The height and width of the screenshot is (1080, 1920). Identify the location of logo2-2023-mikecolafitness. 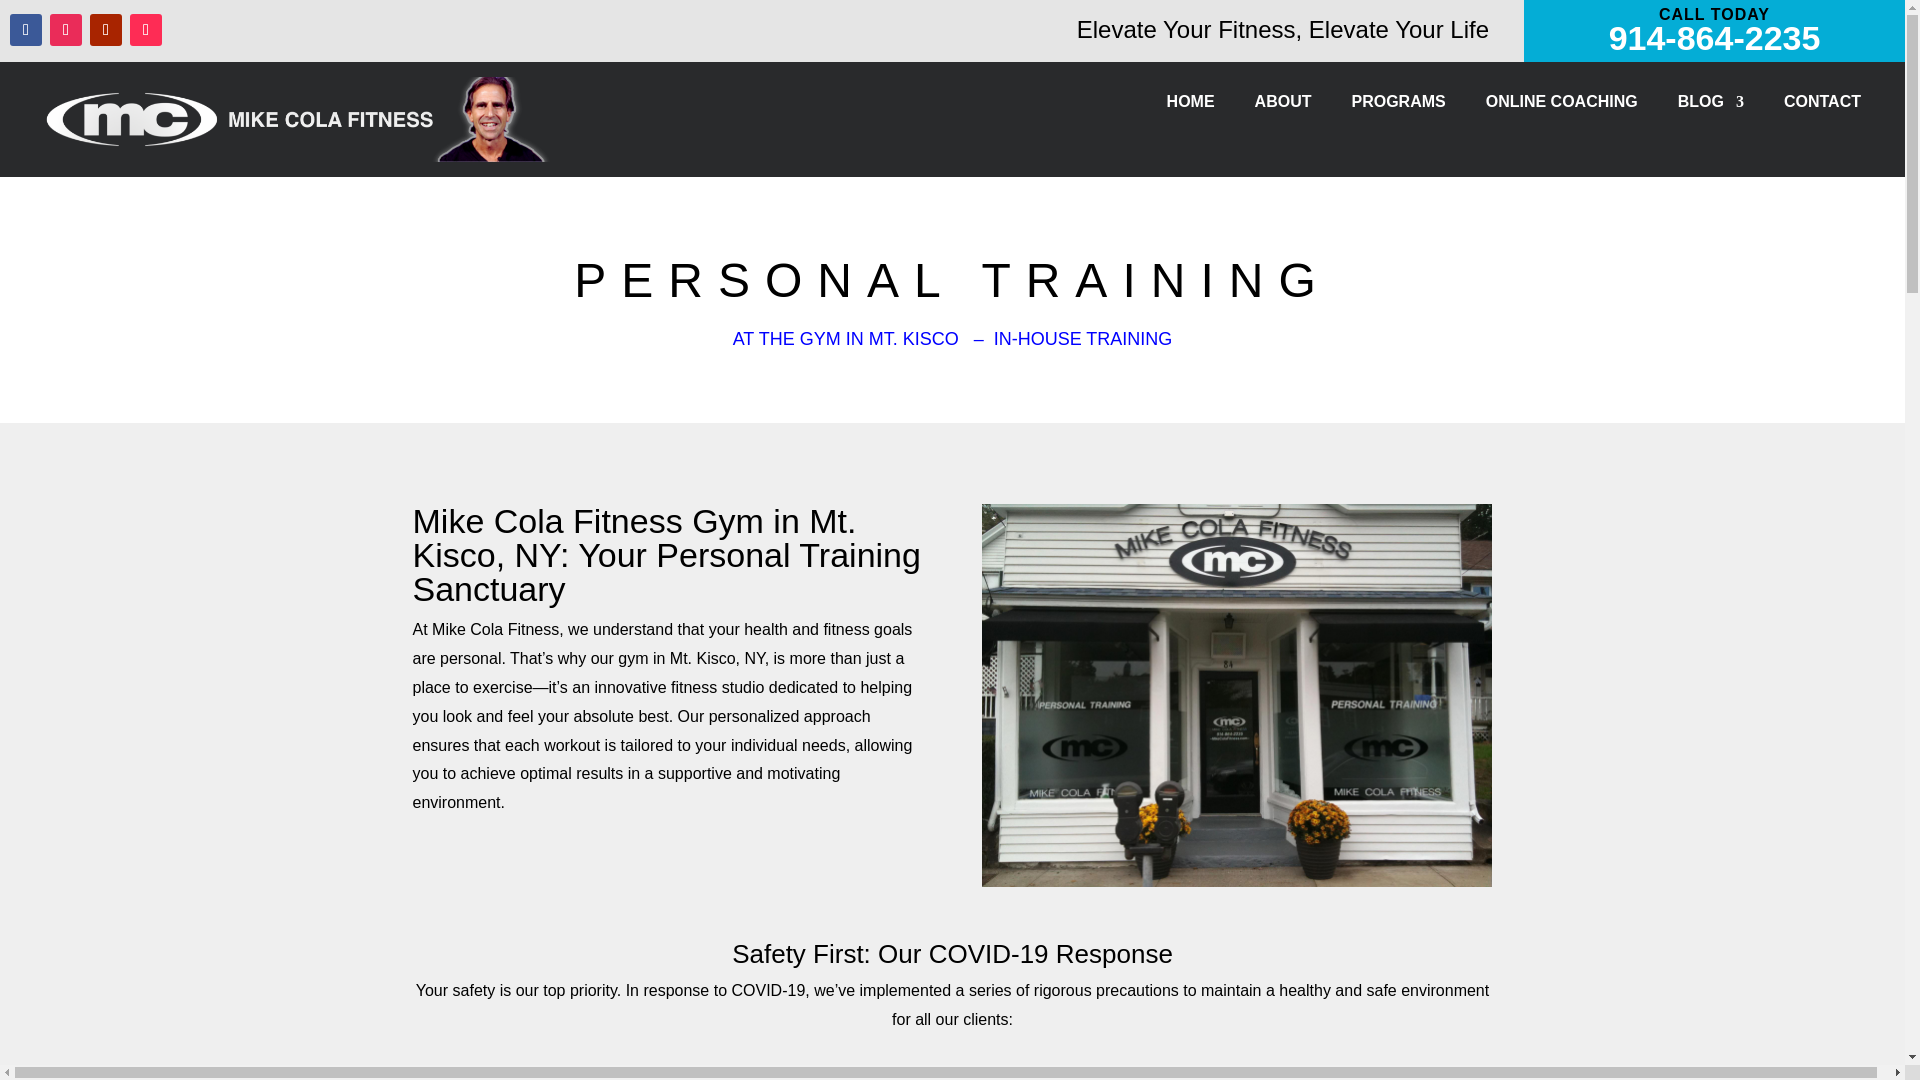
(306, 119).